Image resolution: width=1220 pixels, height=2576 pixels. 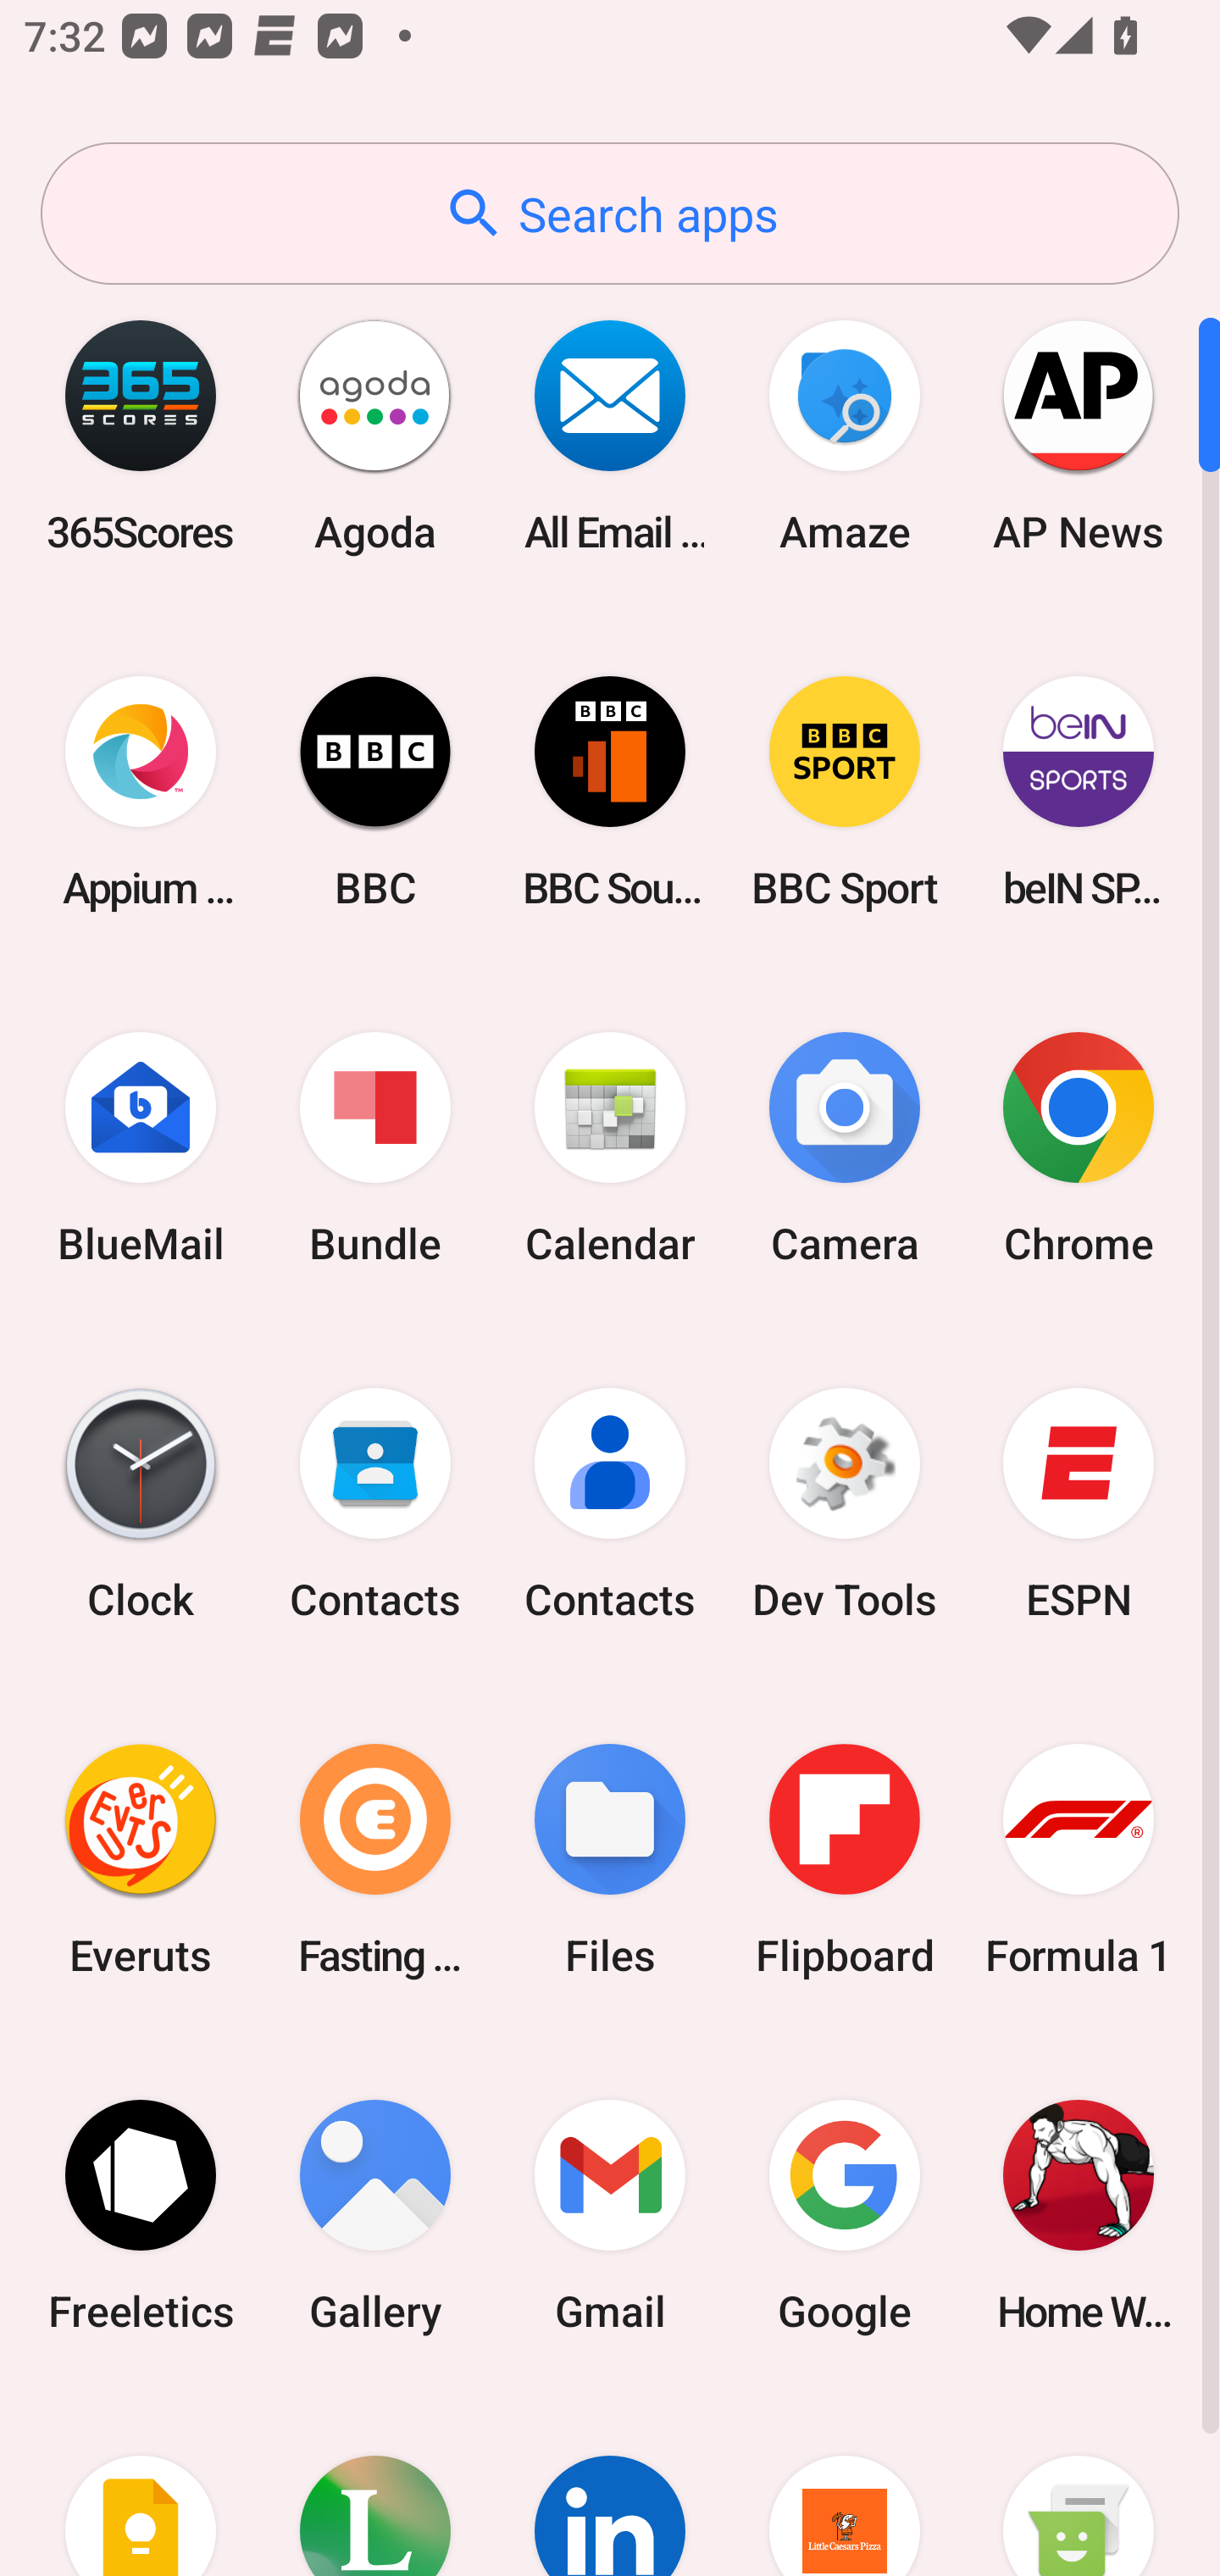 I want to click on BBC Sounds, so click(x=610, y=791).